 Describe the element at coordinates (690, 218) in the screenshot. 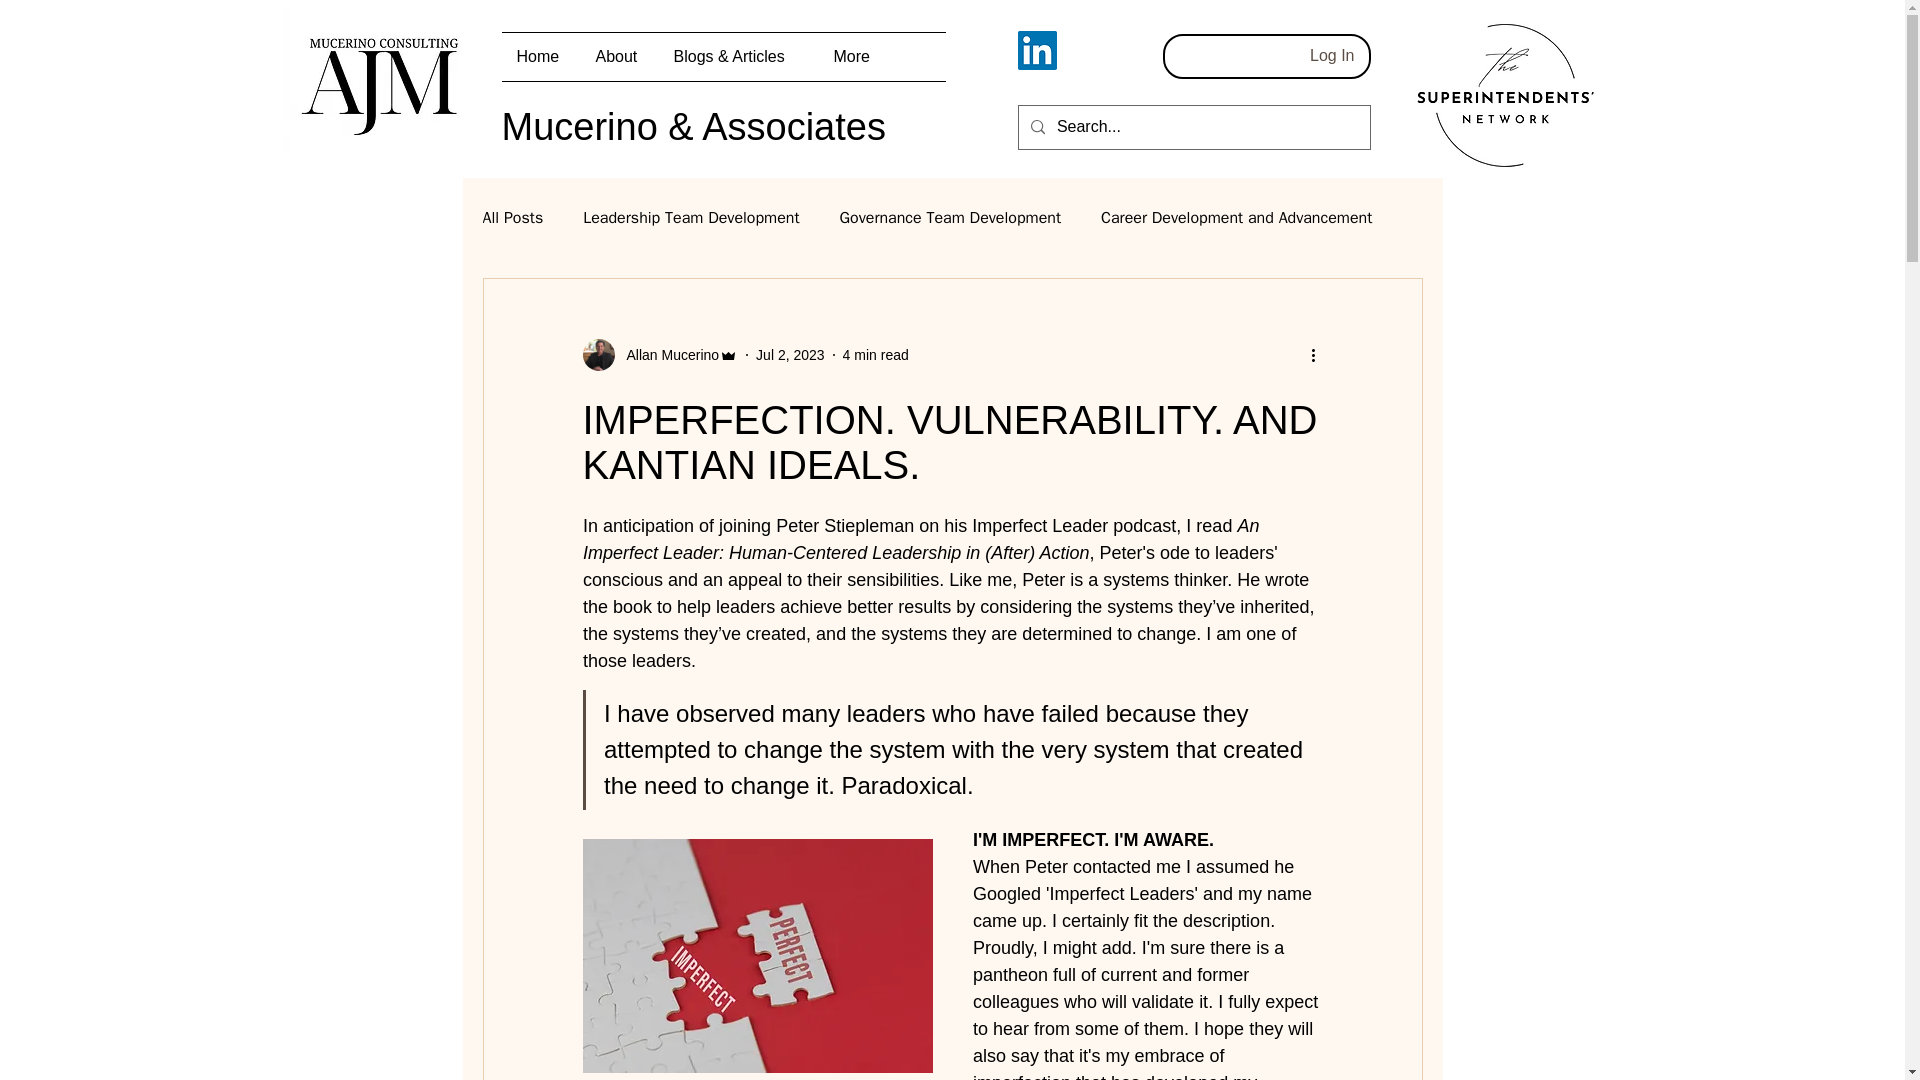

I see `Leadership Team Development` at that location.